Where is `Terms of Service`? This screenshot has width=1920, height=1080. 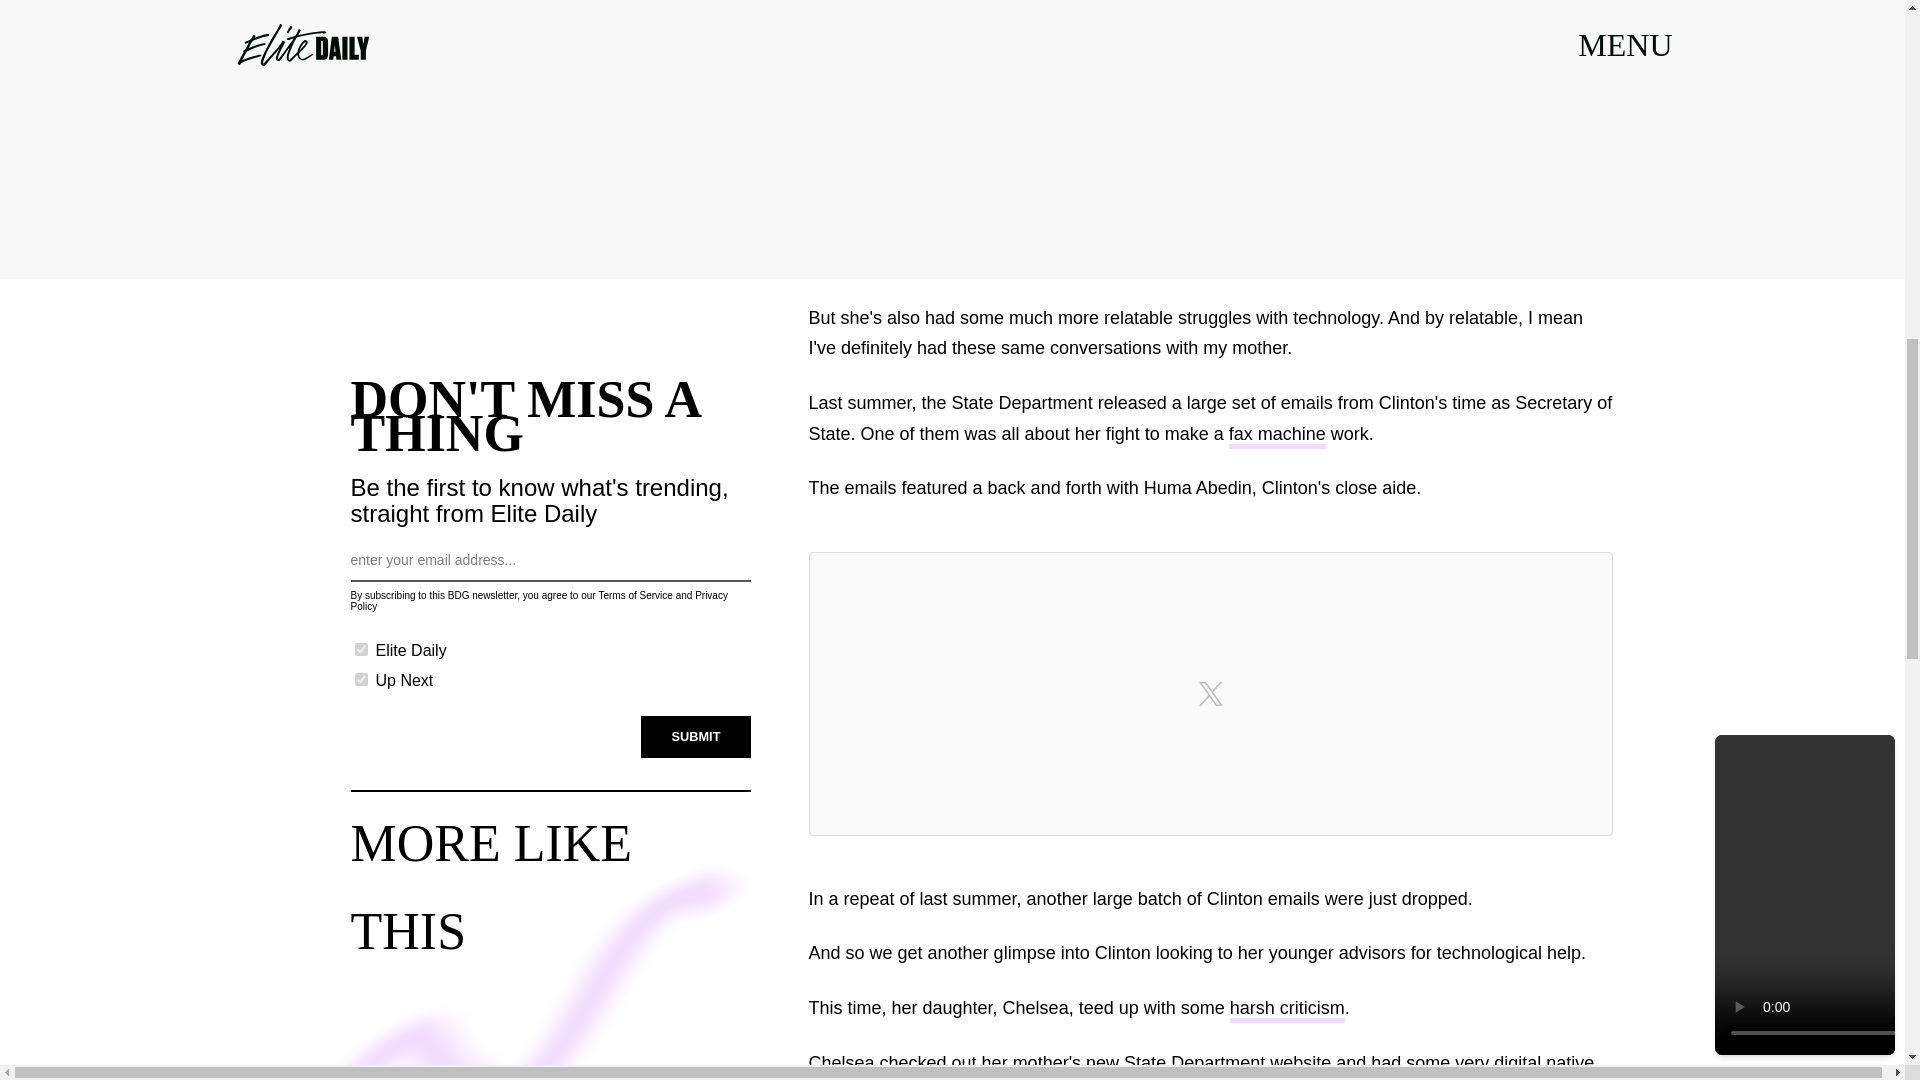
Terms of Service is located at coordinates (634, 594).